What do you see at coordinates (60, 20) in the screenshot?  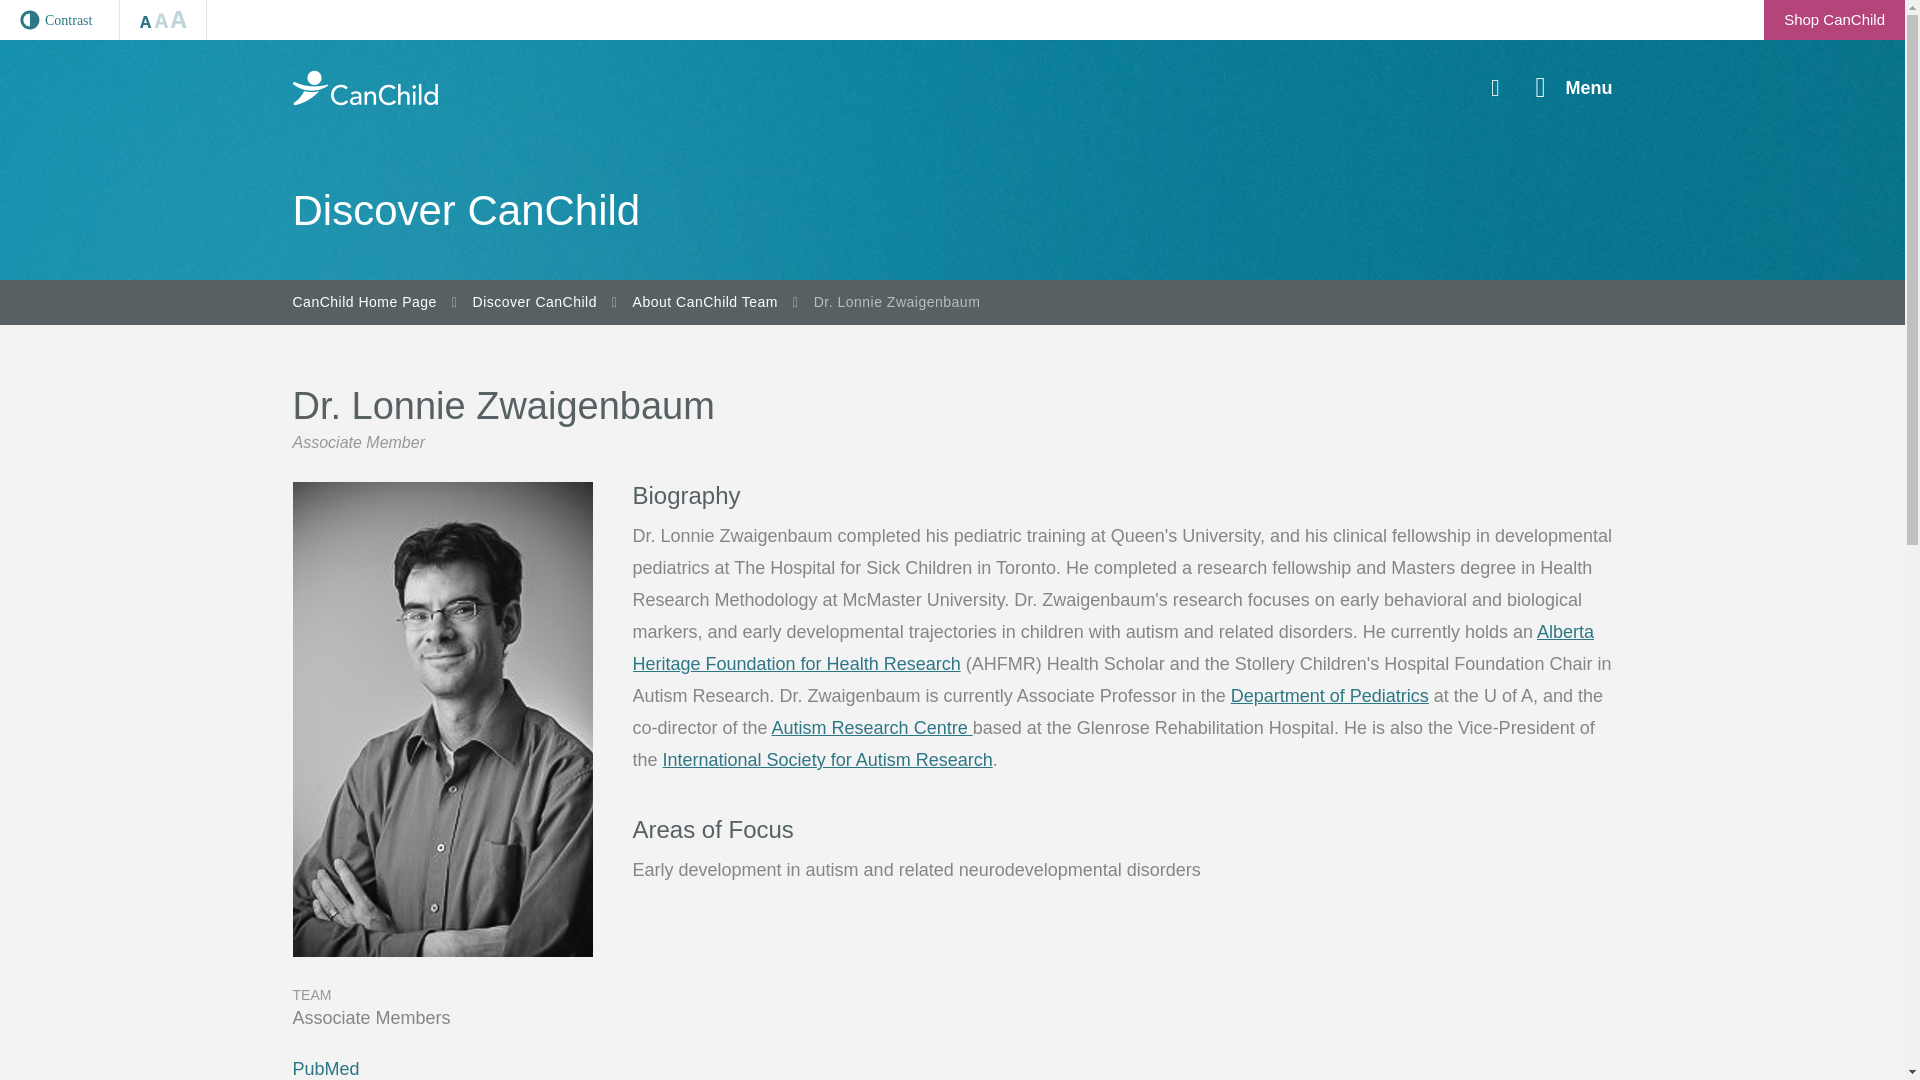 I see `Change Contrast` at bounding box center [60, 20].